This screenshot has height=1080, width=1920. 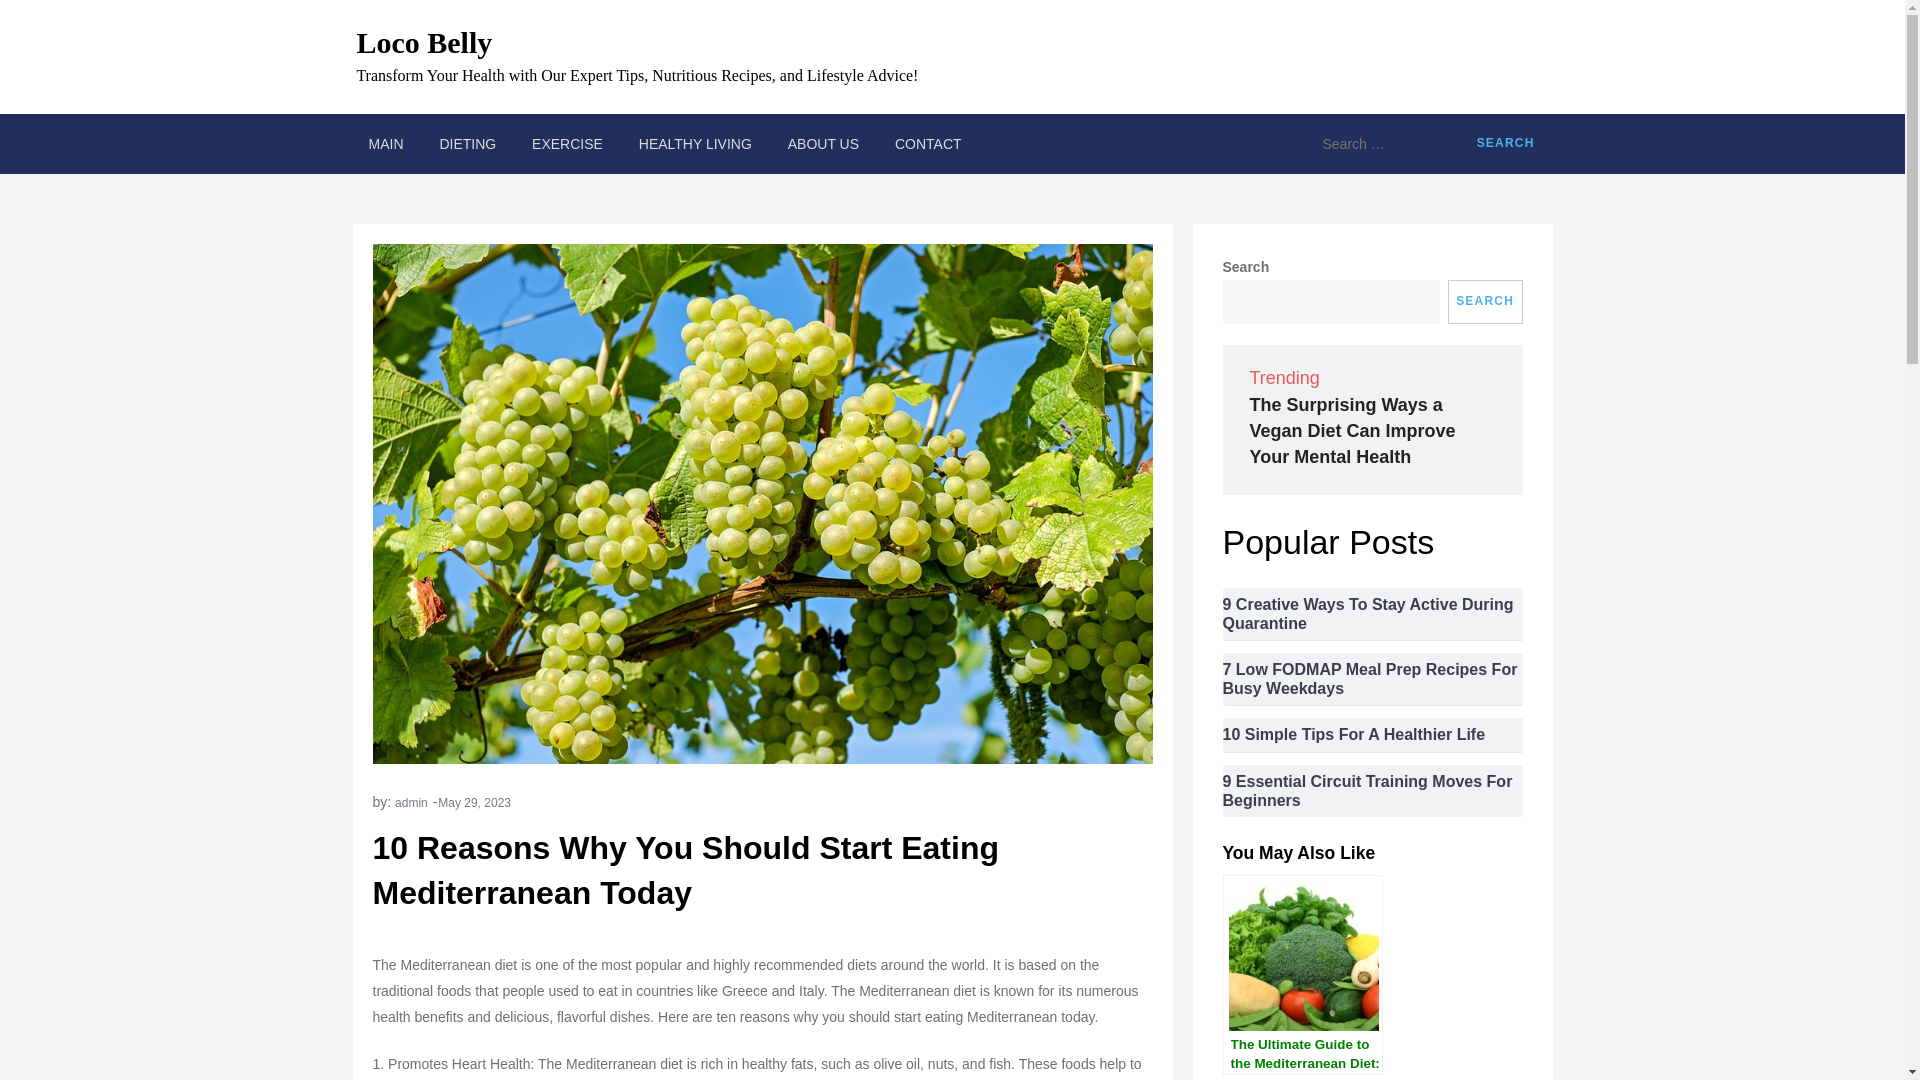 What do you see at coordinates (384, 144) in the screenshot?
I see `MAIN` at bounding box center [384, 144].